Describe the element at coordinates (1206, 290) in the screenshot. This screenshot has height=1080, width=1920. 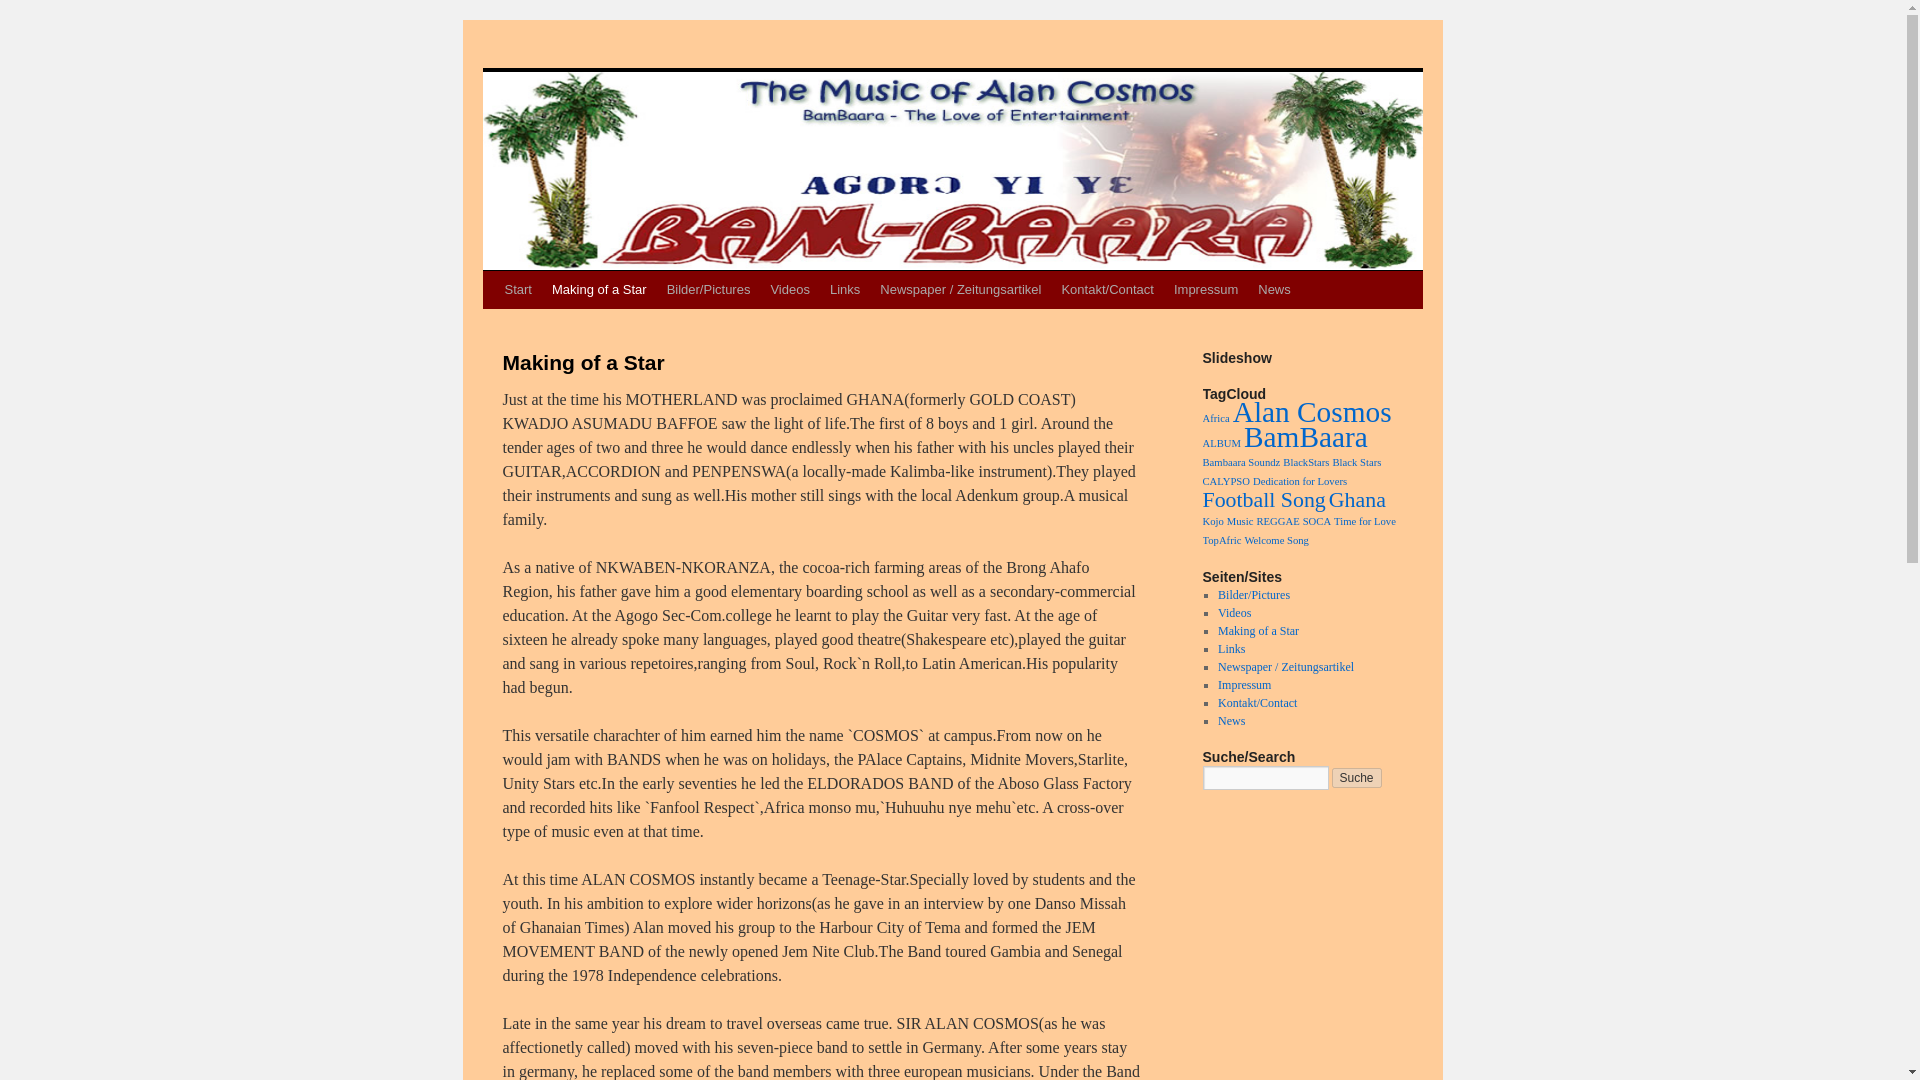
I see `Impressum` at that location.